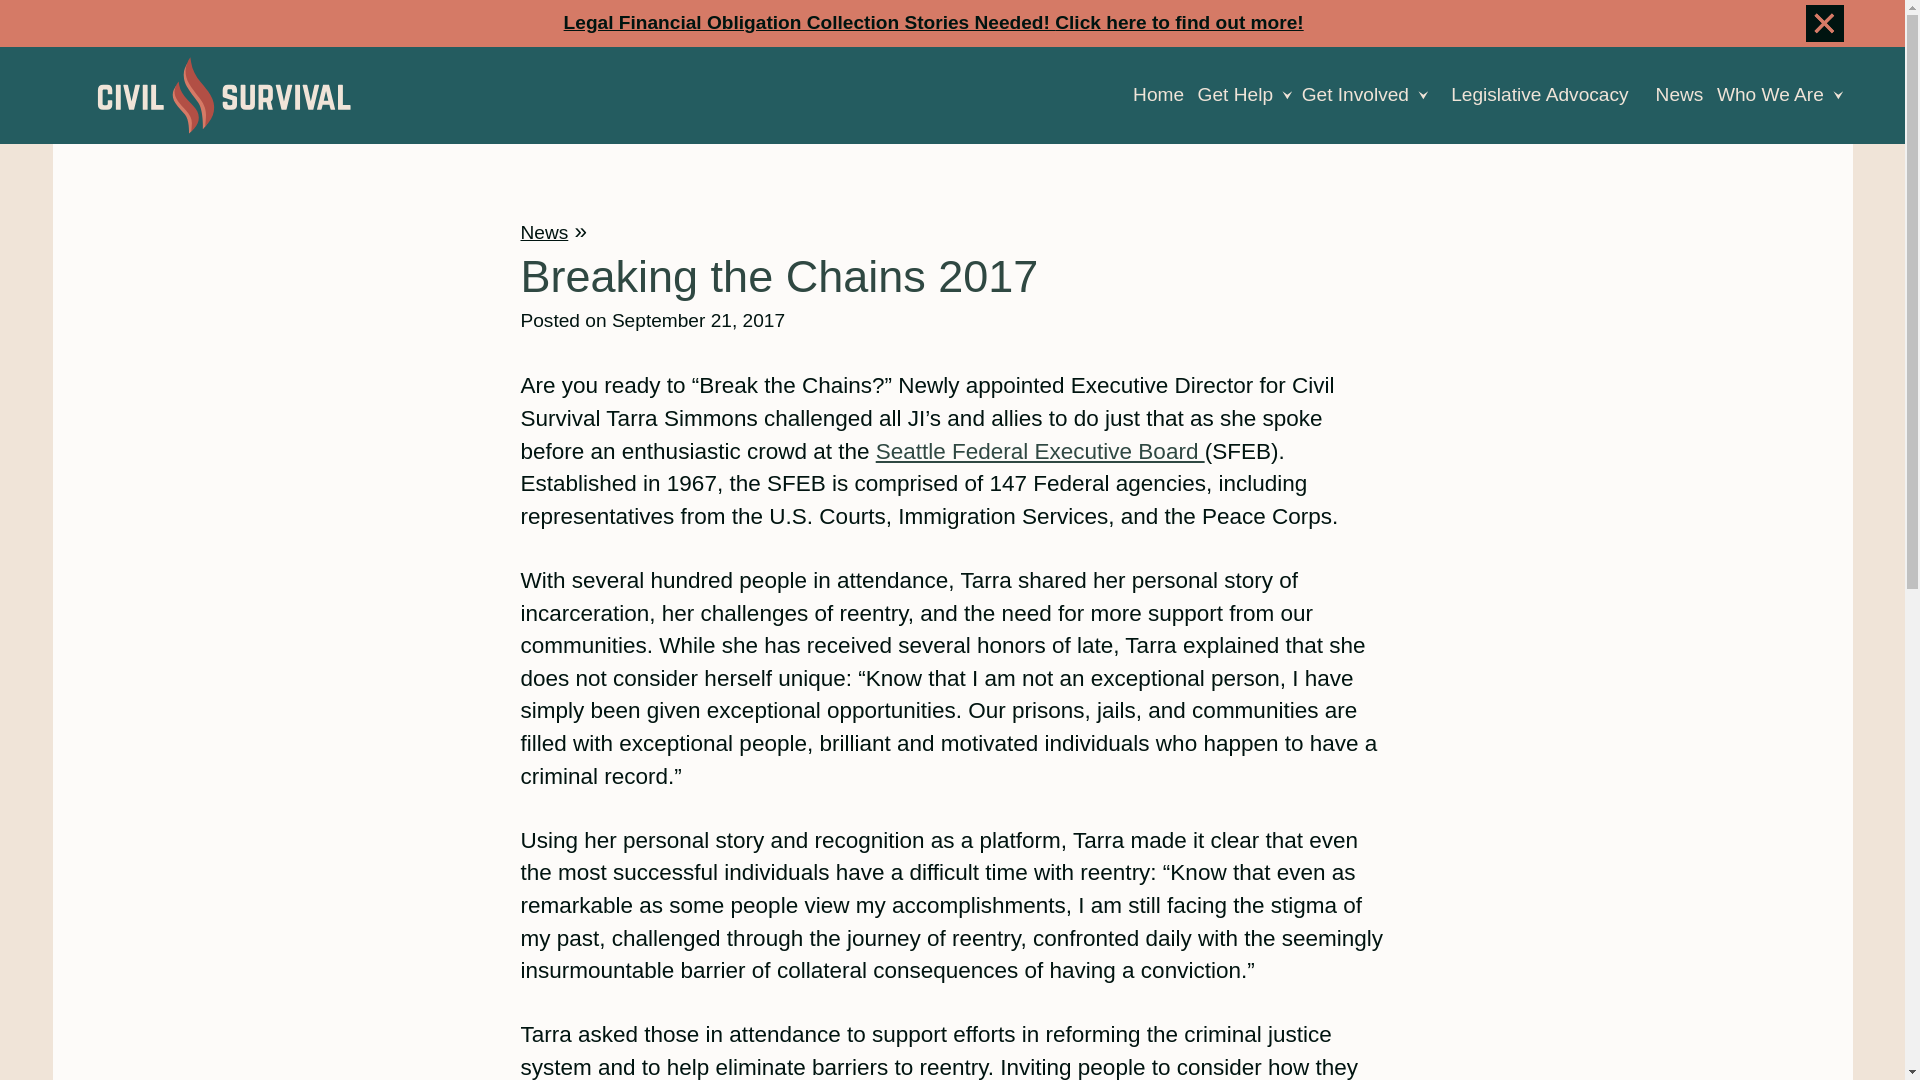 This screenshot has height=1080, width=1920. I want to click on Get Involved, so click(1370, 95).